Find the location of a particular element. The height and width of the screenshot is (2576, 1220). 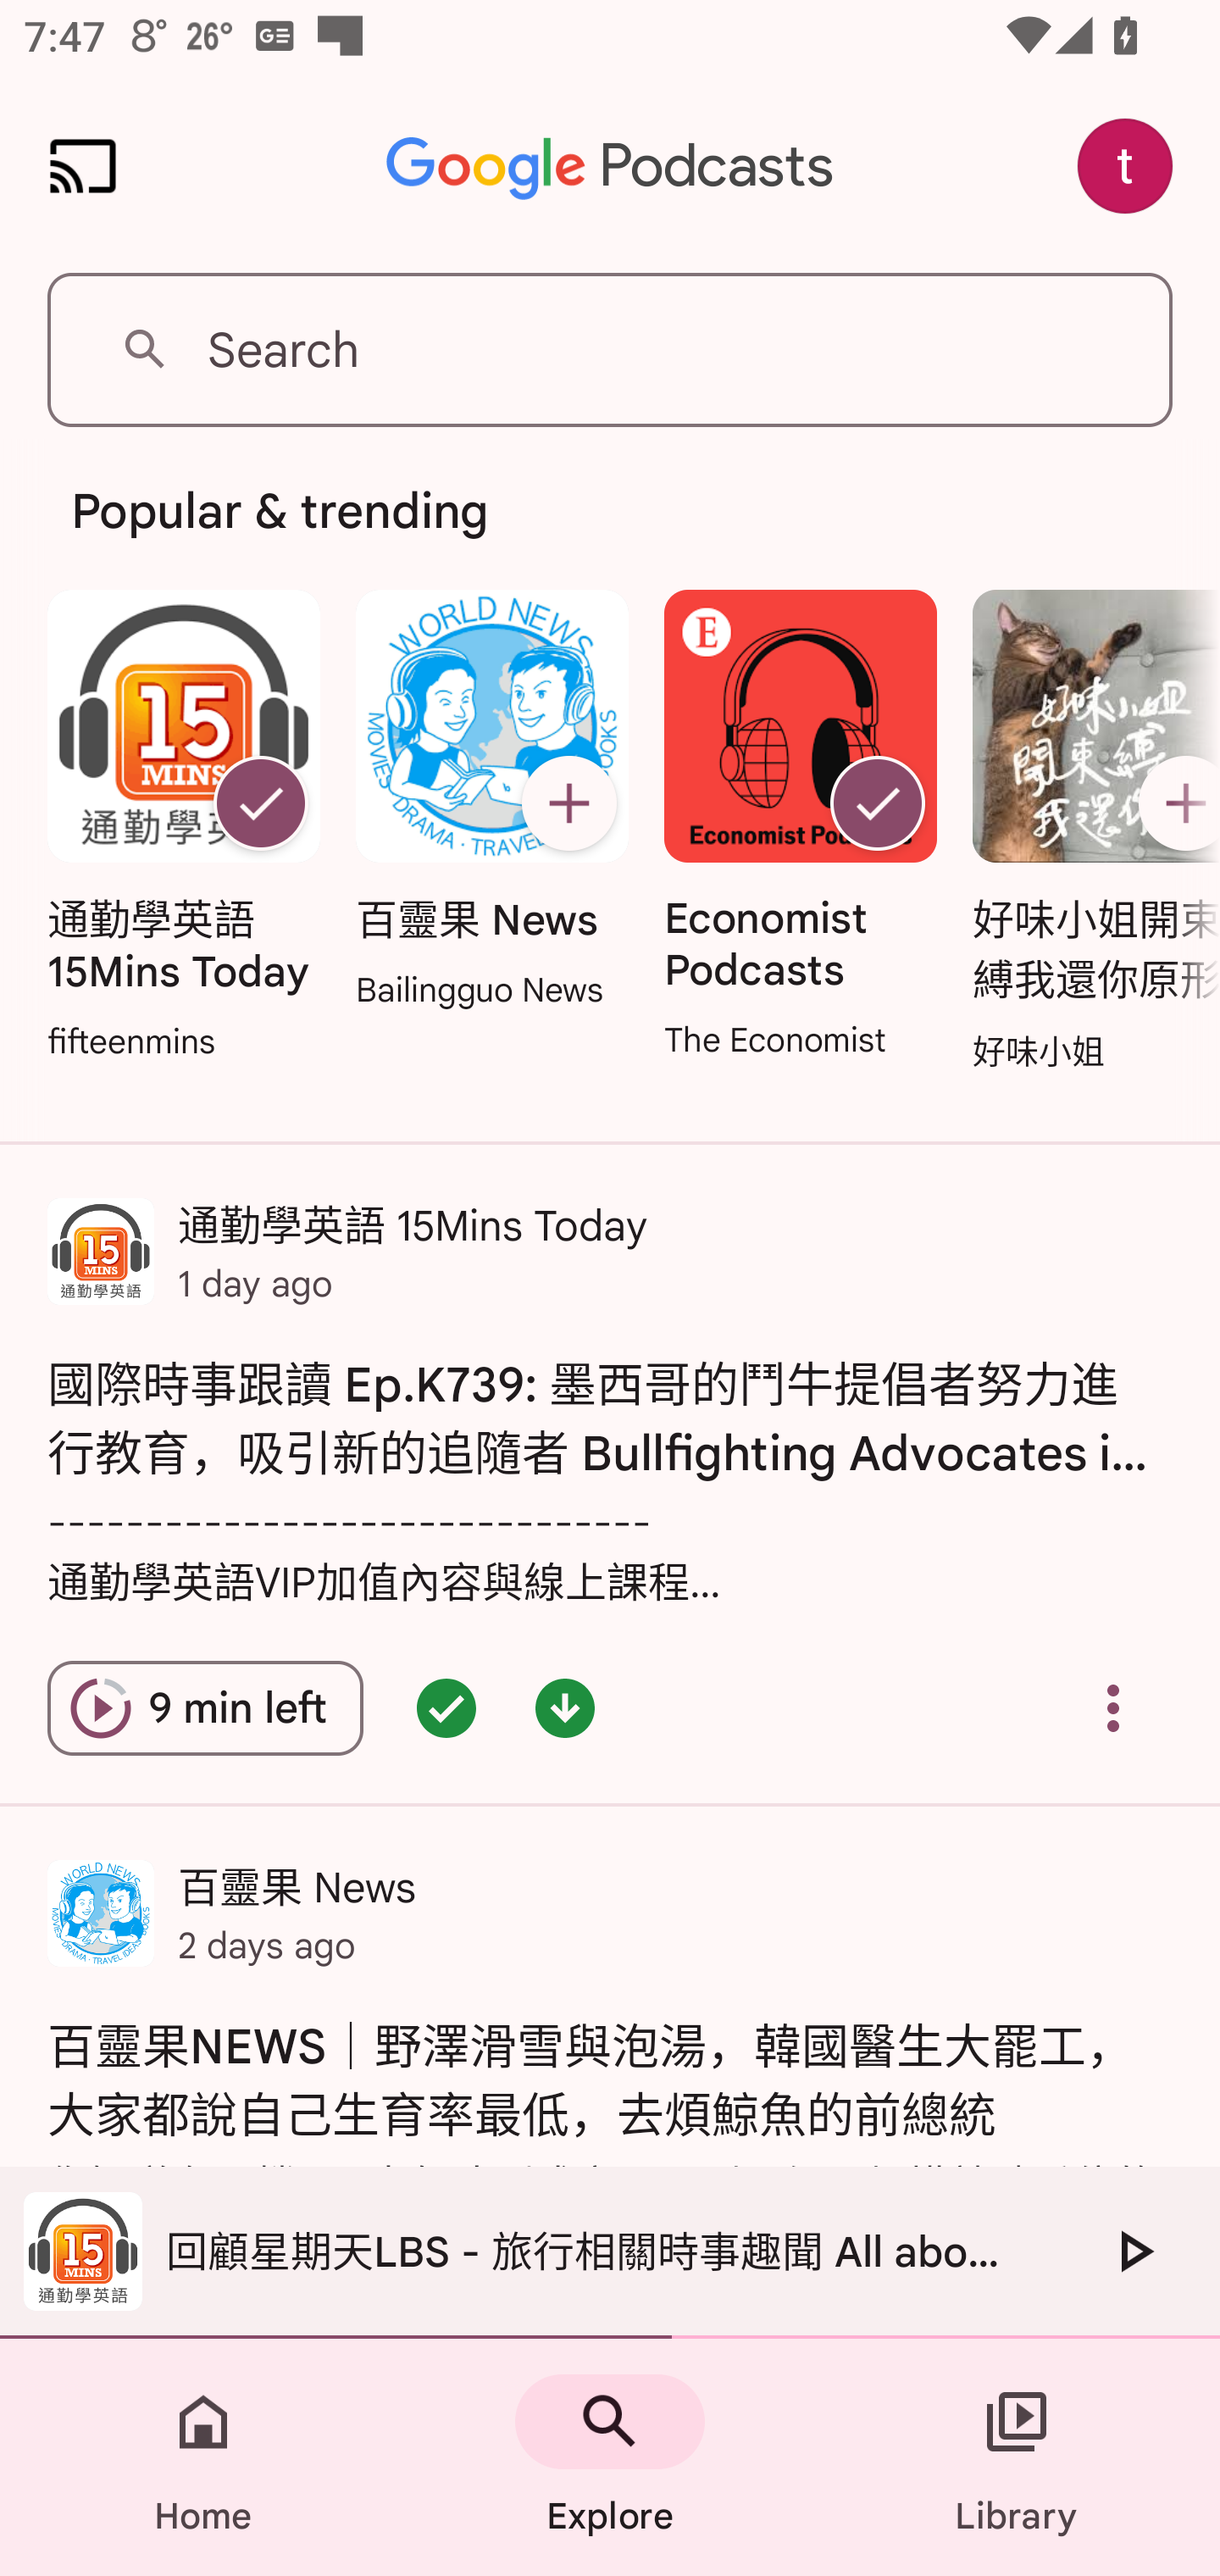

Episode downloaded - double tap for options is located at coordinates (565, 1708).